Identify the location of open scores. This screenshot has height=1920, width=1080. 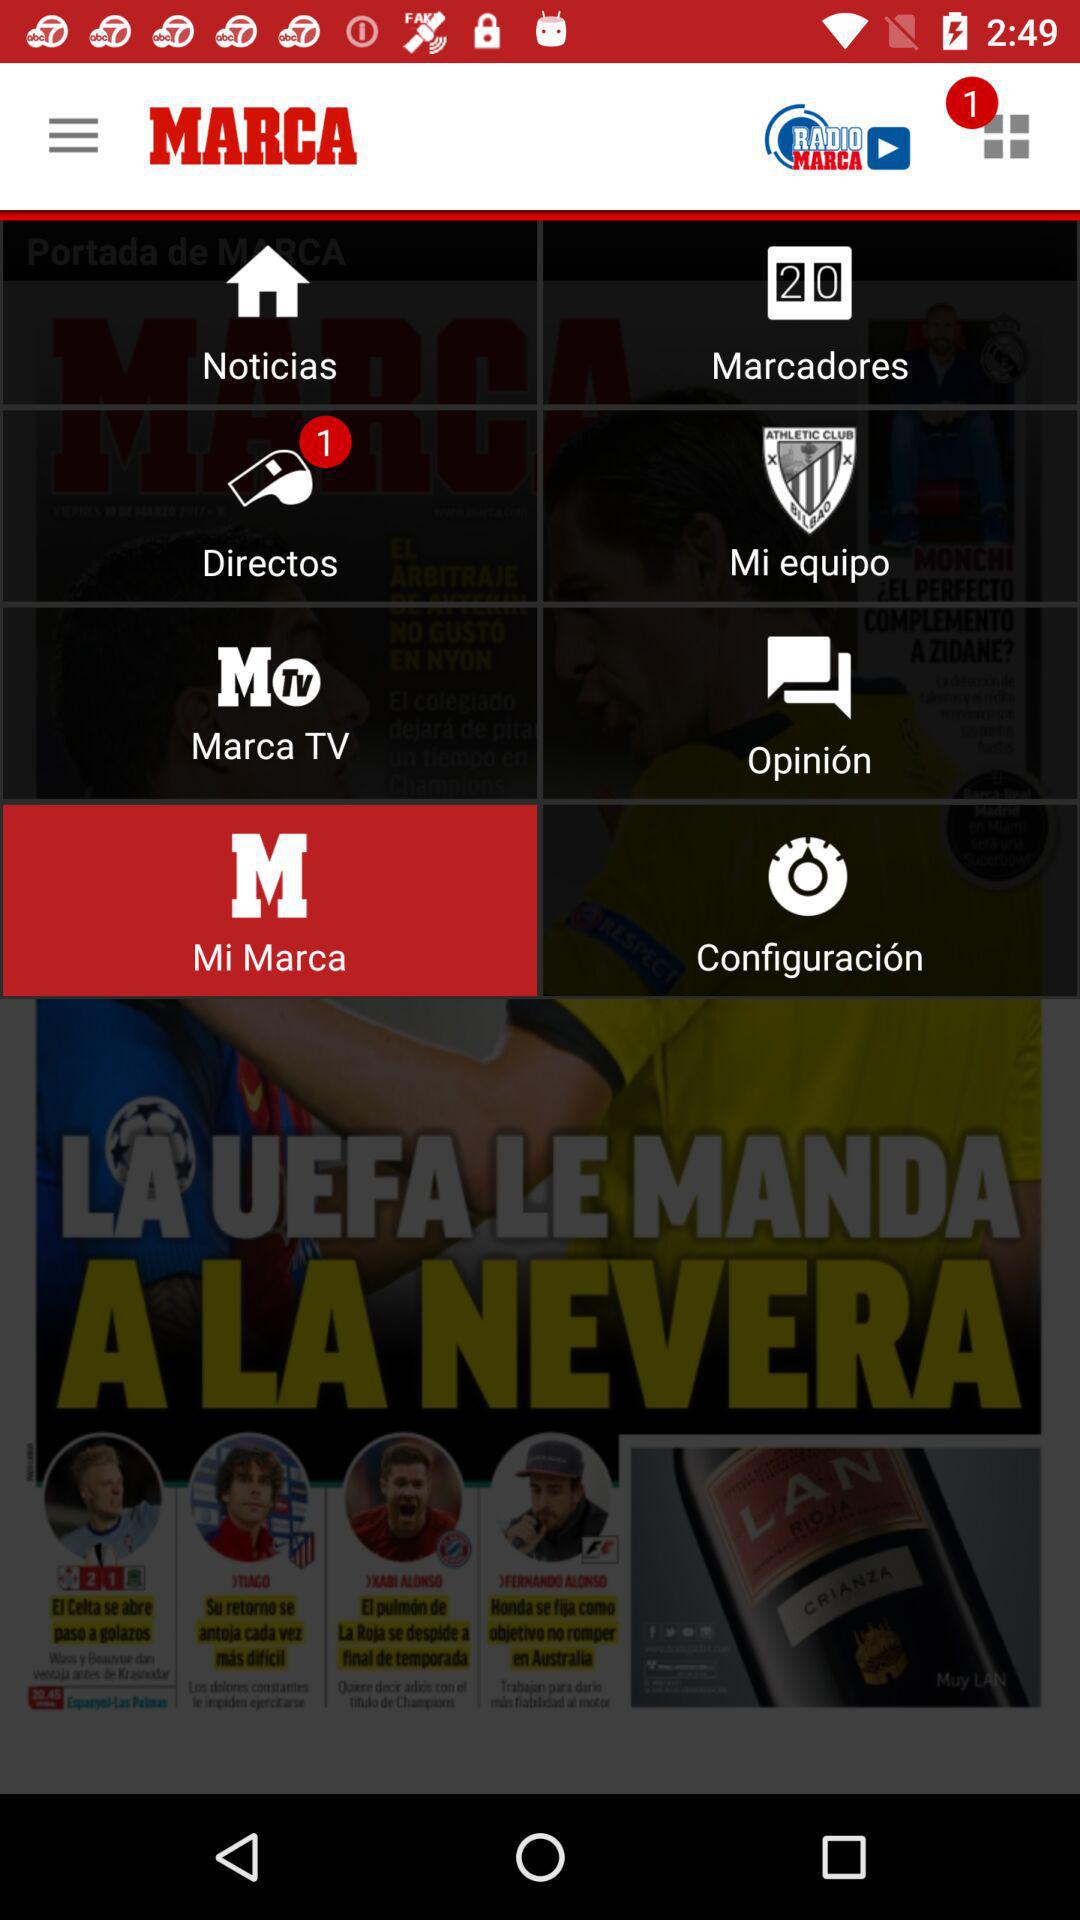
(810, 308).